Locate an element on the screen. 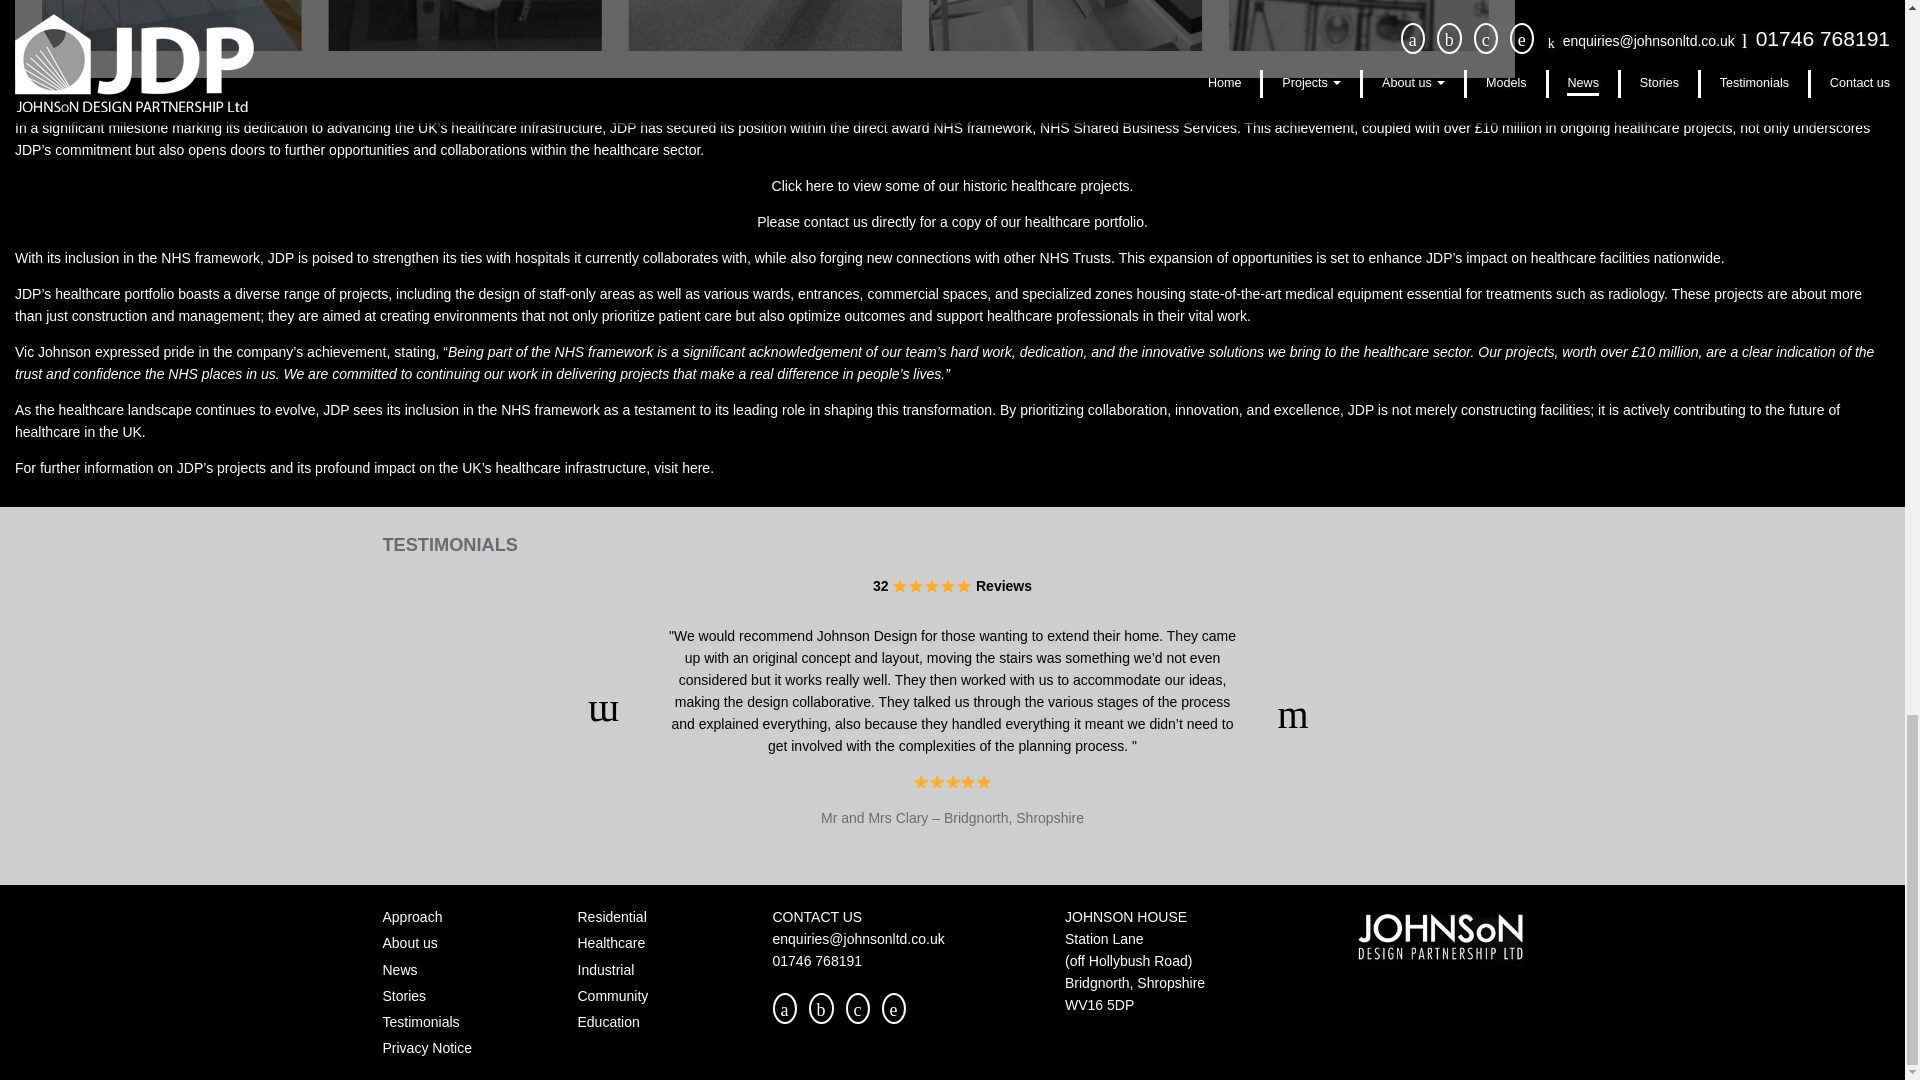  Stories is located at coordinates (404, 996).